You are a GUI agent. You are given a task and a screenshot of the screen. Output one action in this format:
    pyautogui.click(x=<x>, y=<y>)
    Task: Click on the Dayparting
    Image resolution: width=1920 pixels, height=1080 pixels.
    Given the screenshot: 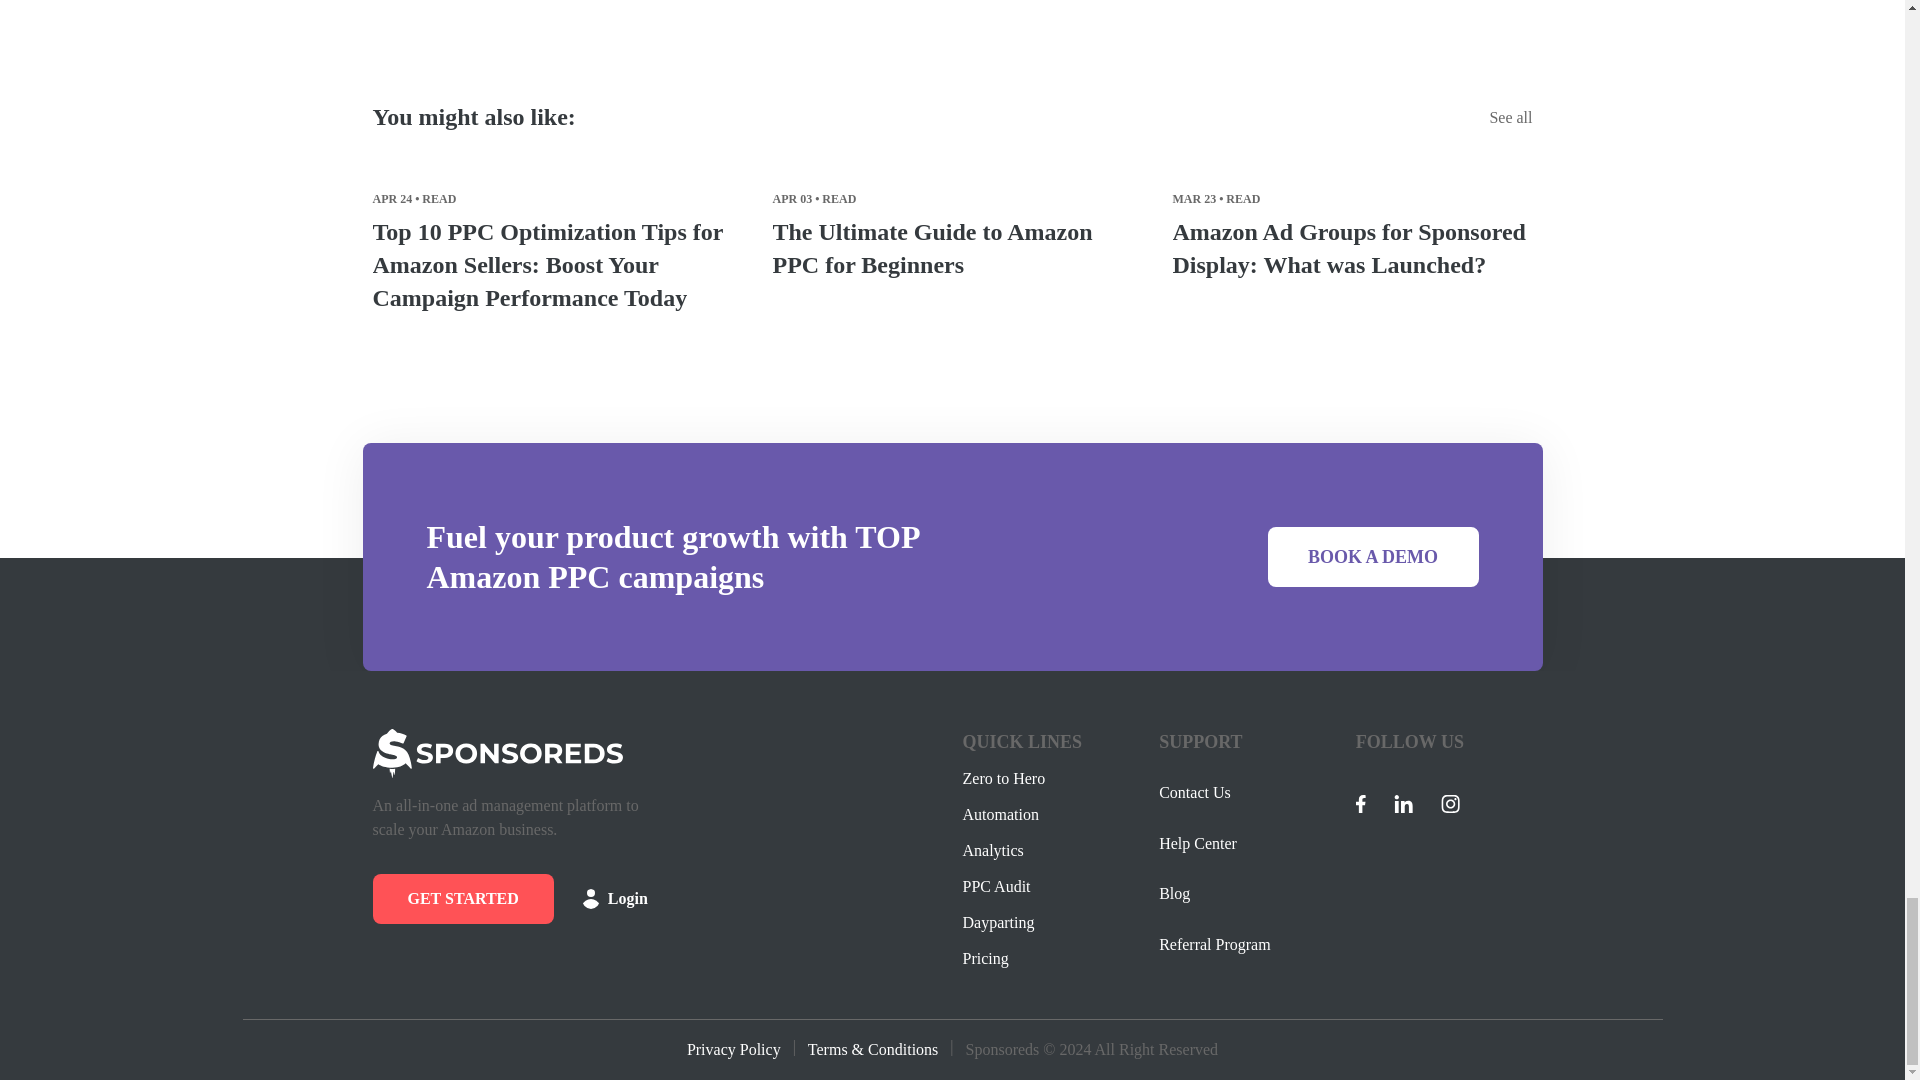 What is the action you would take?
    pyautogui.click(x=998, y=923)
    